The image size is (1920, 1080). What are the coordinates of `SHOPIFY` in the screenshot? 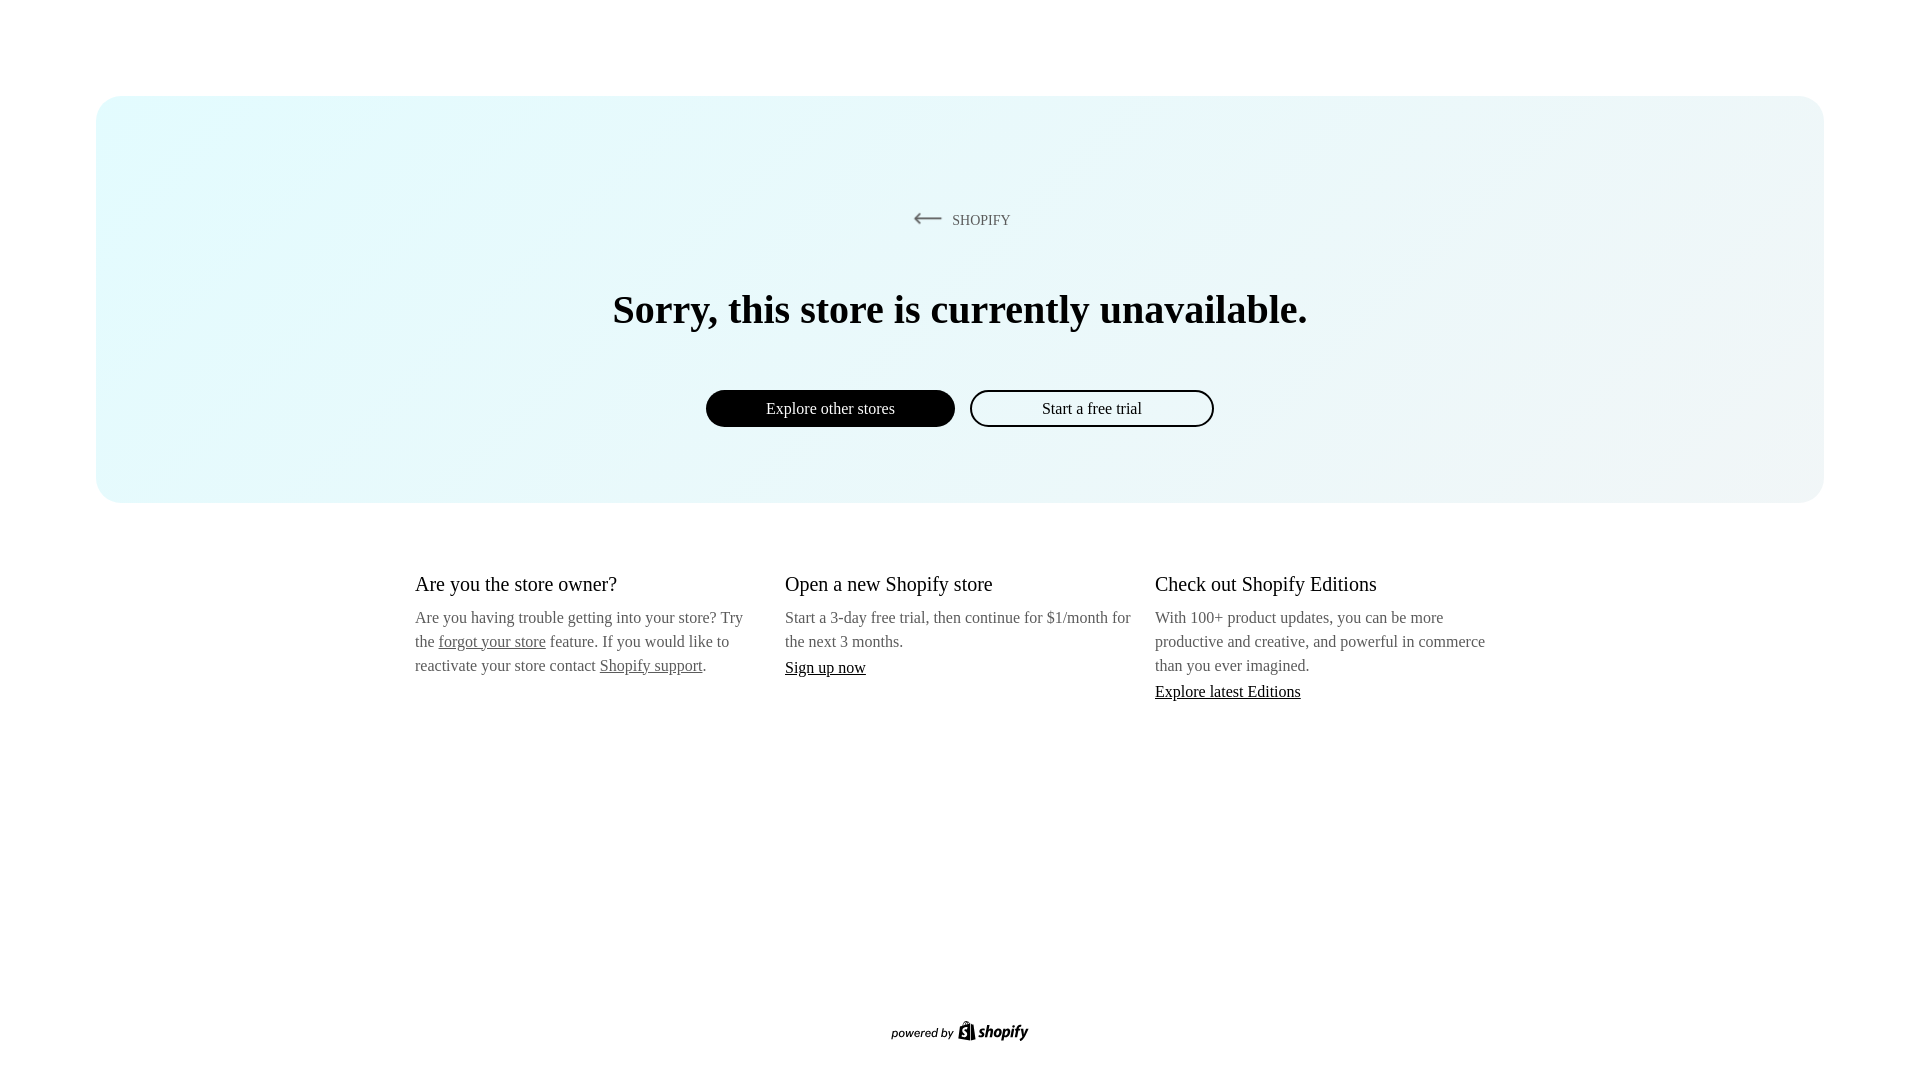 It's located at (958, 219).